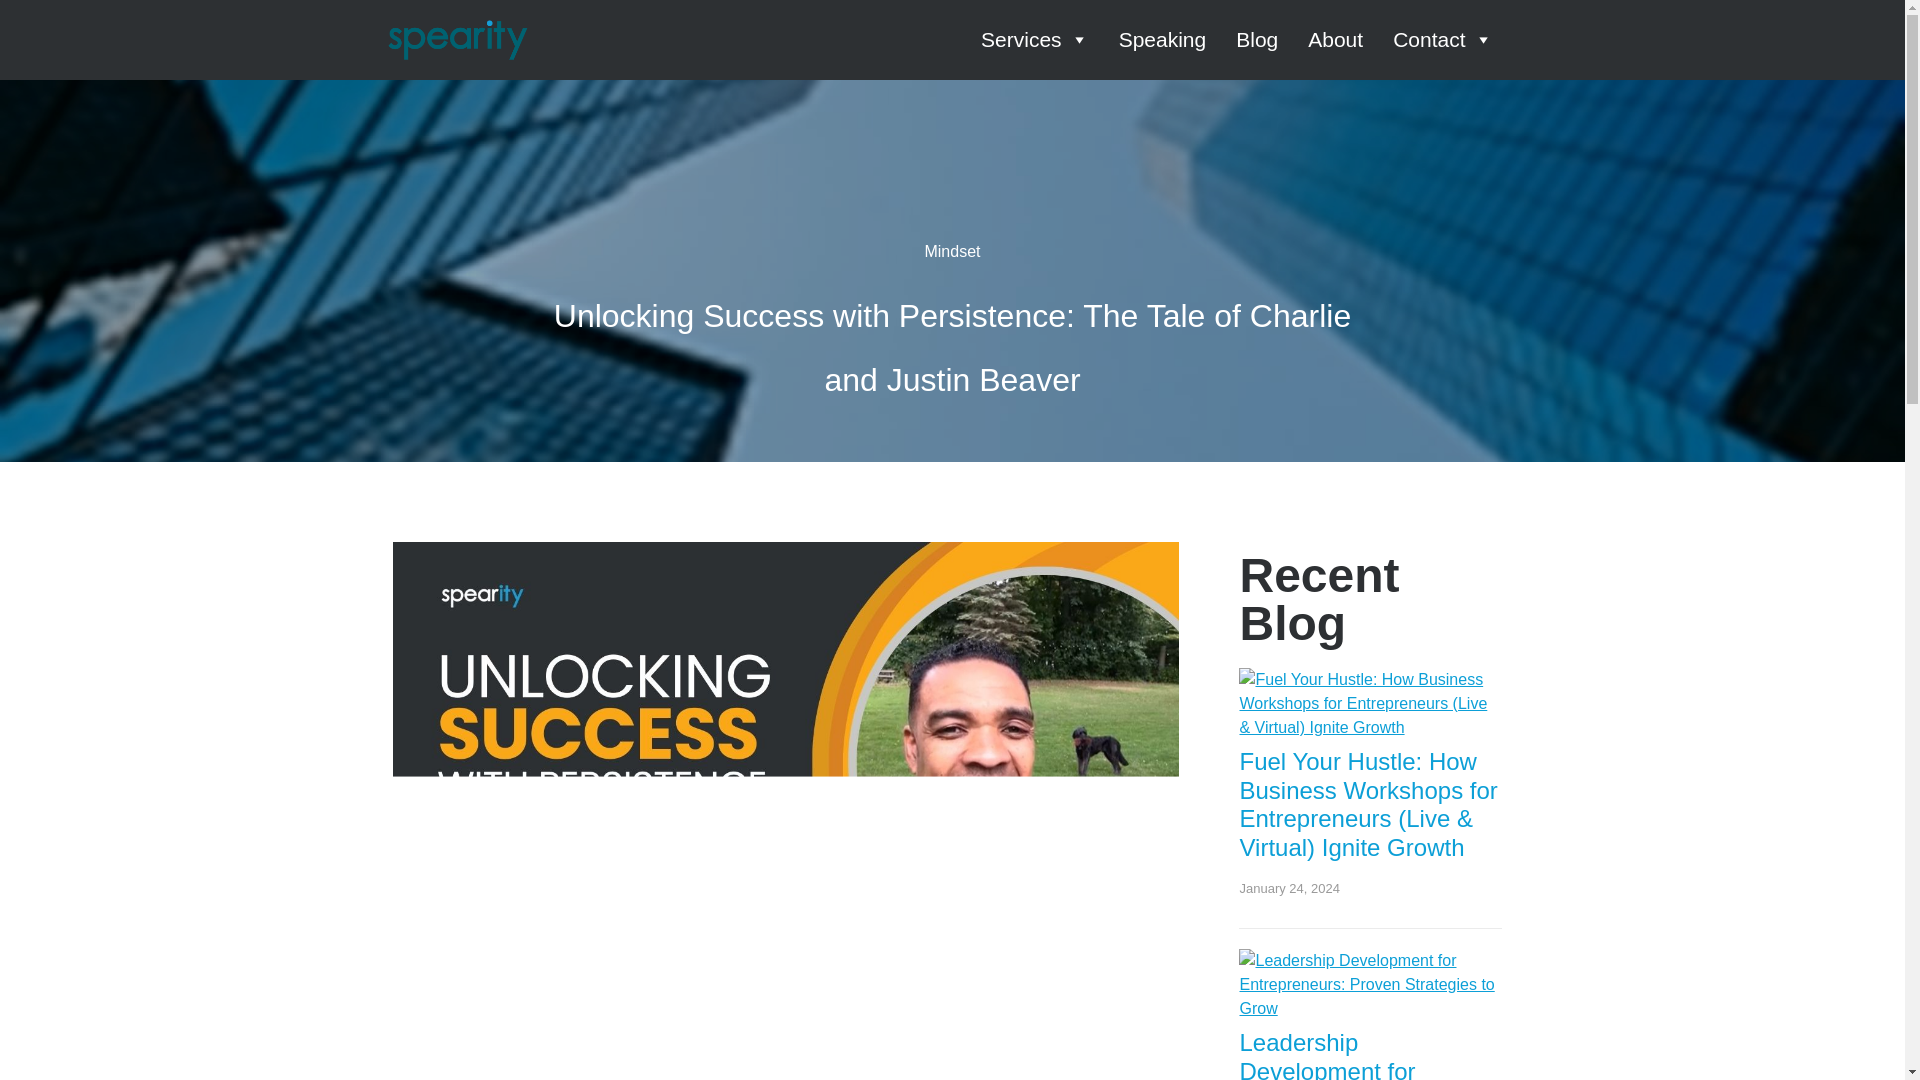 The image size is (1920, 1080). Describe the element at coordinates (1257, 40) in the screenshot. I see `Blog` at that location.